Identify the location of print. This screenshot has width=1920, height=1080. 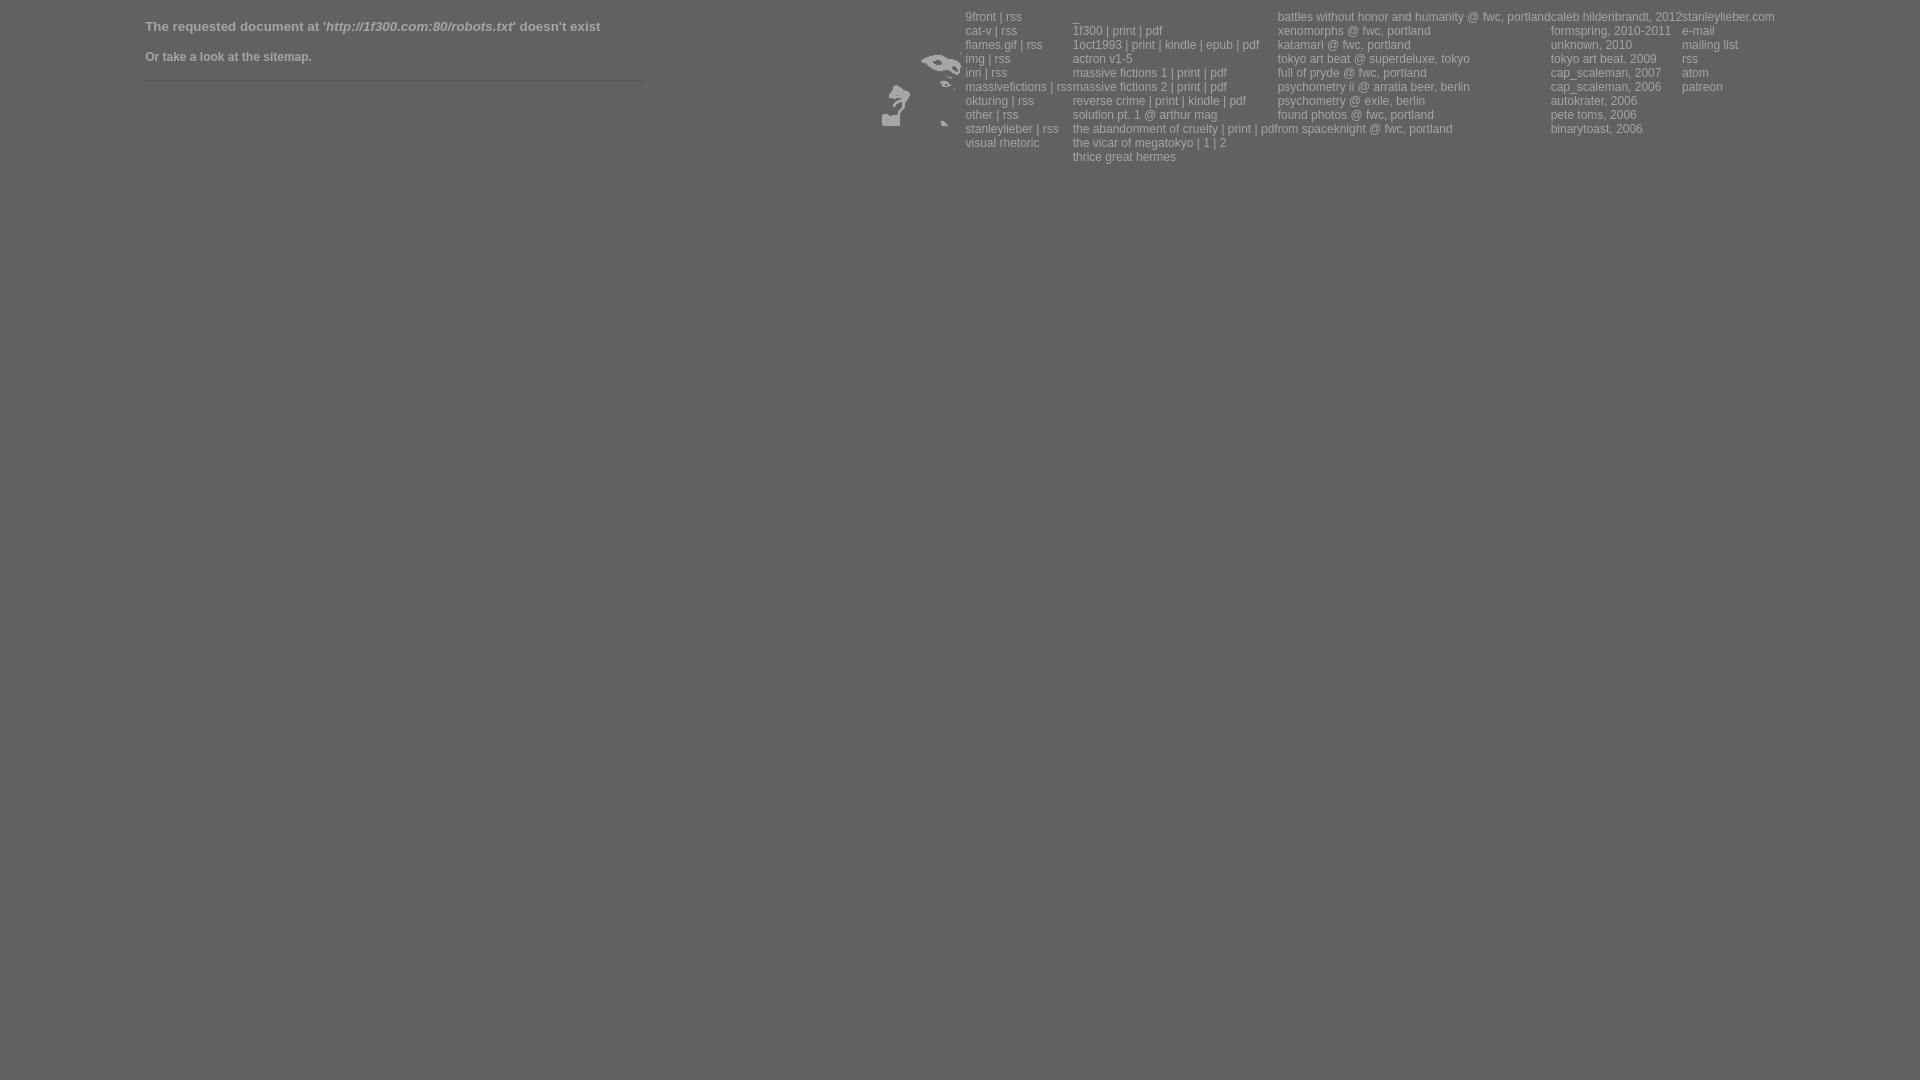
(1144, 45).